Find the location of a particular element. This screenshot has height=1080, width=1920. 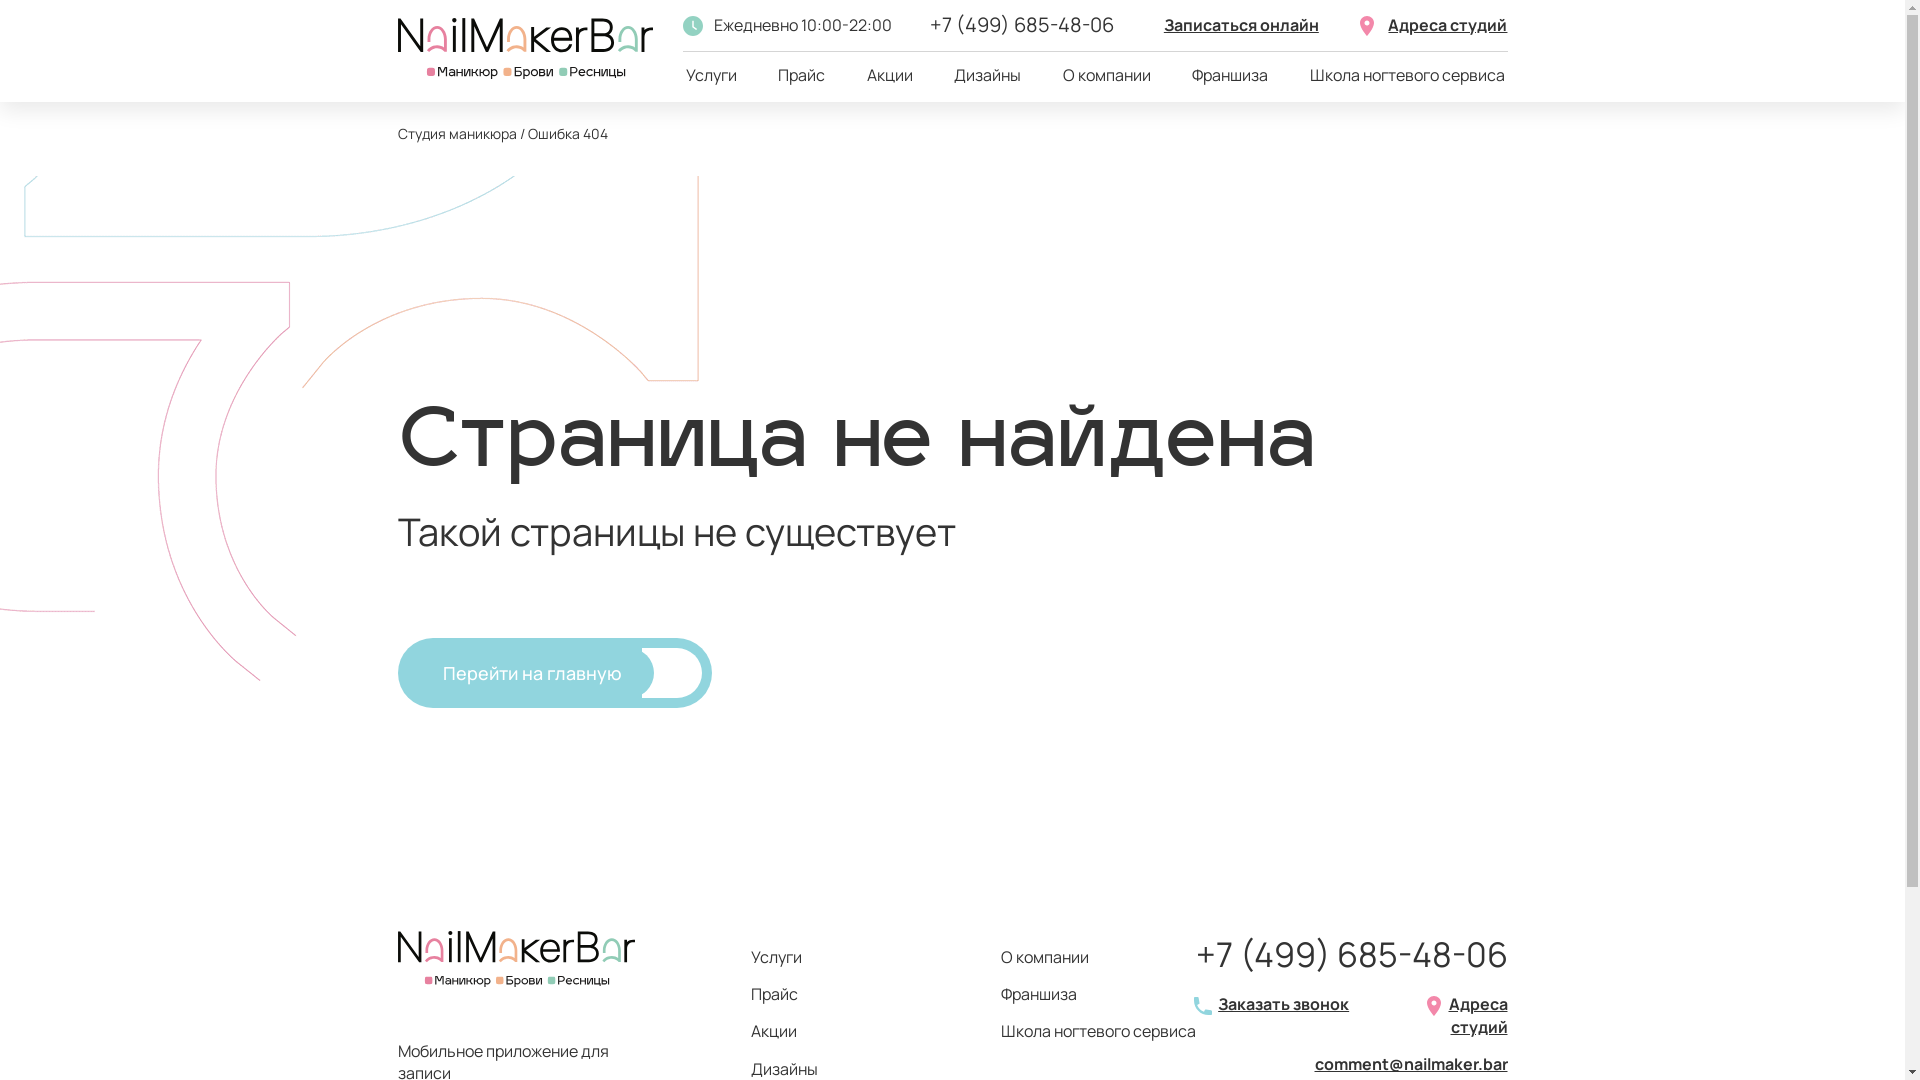

comment@nailmaker.bar is located at coordinates (1410, 1064).